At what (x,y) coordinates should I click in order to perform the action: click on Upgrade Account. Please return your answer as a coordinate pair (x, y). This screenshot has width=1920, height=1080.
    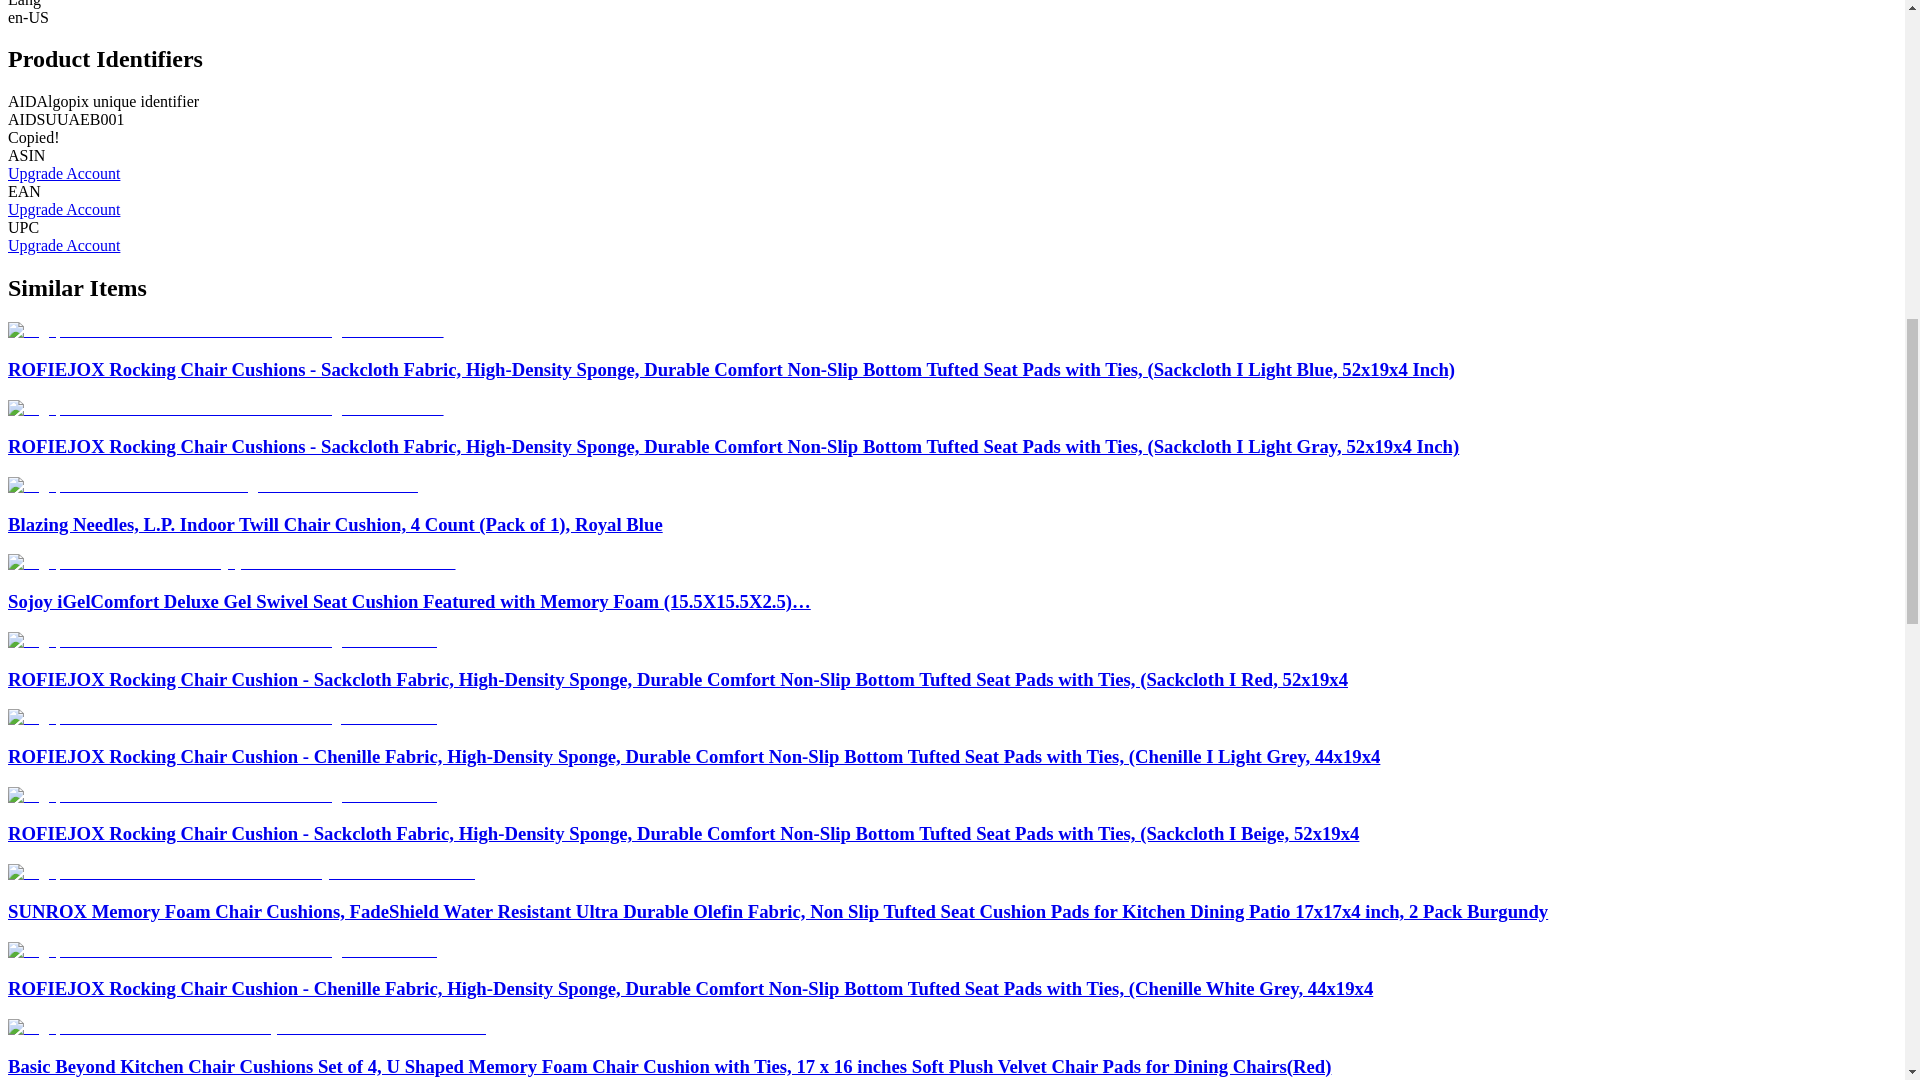
    Looking at the image, I should click on (63, 244).